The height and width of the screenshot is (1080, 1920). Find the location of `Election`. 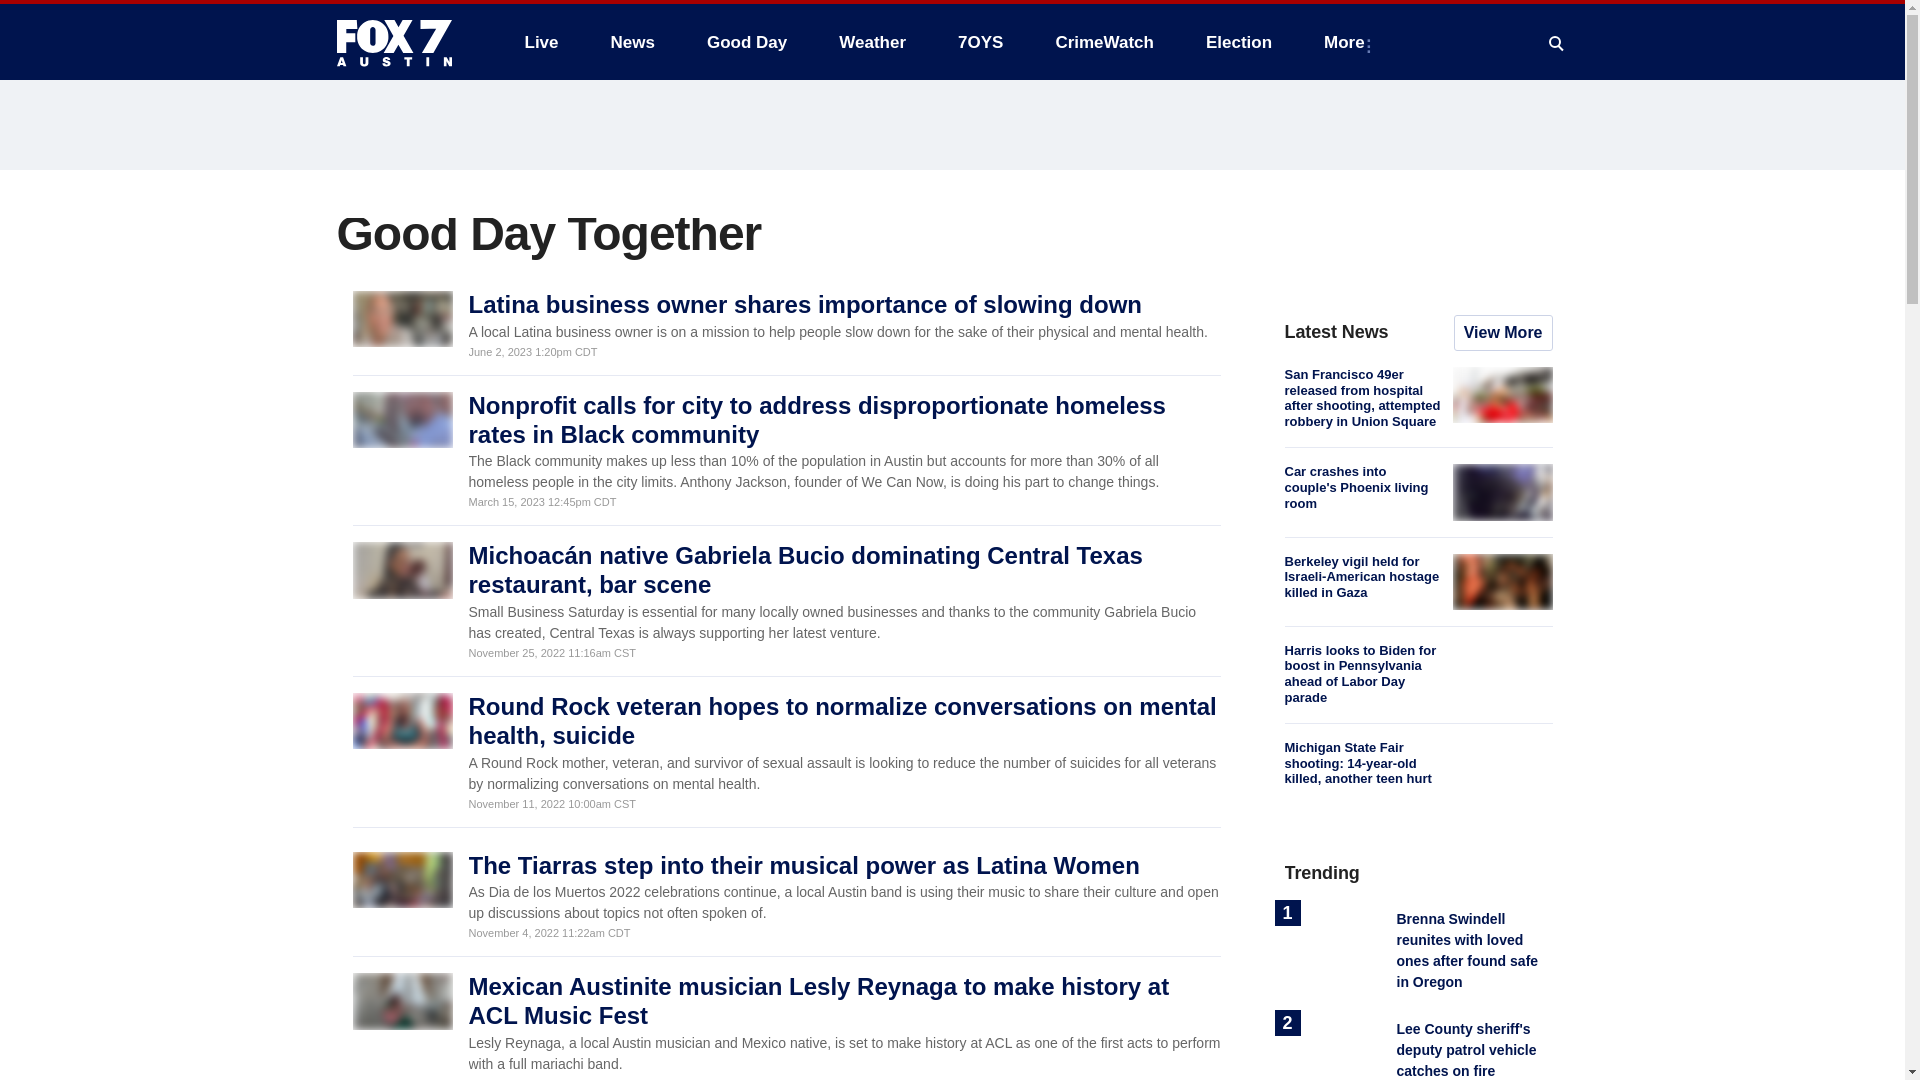

Election is located at coordinates (1239, 42).